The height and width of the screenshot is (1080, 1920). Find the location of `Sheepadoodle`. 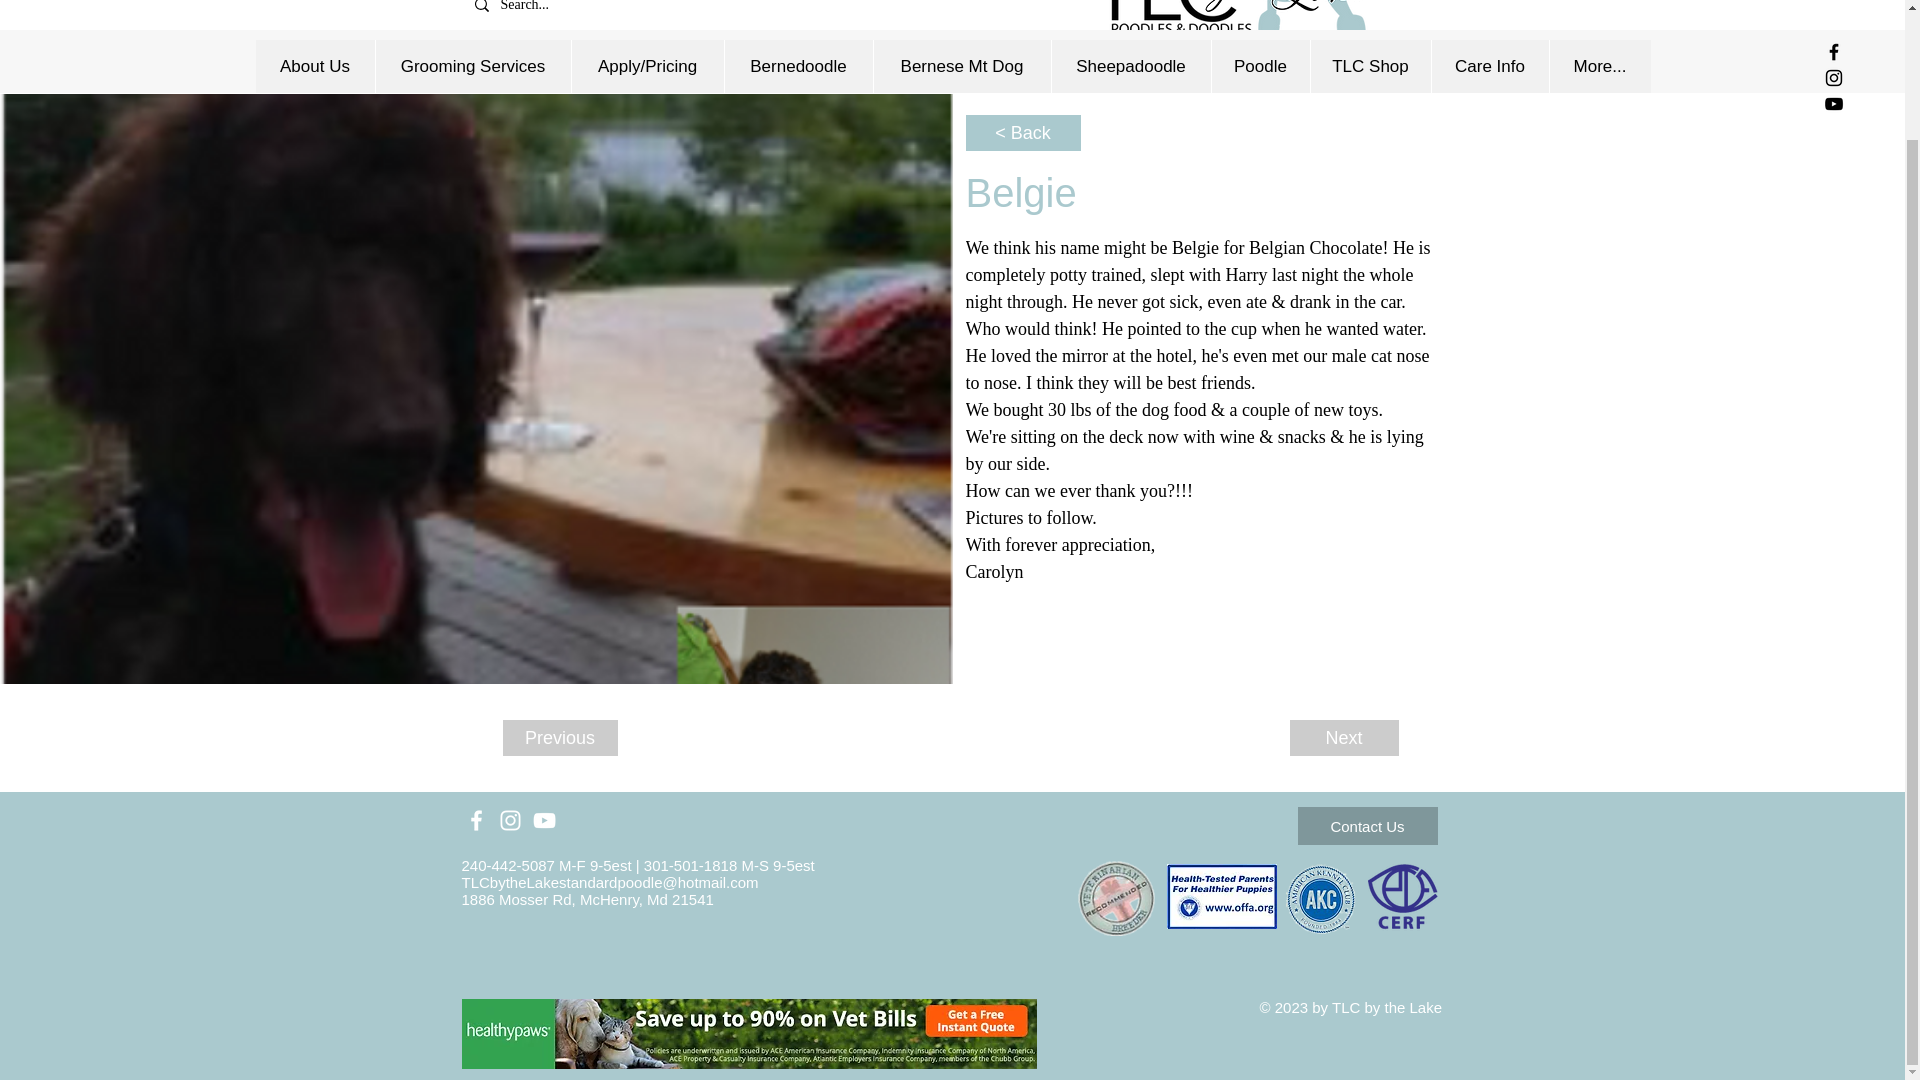

Sheepadoodle is located at coordinates (1130, 66).